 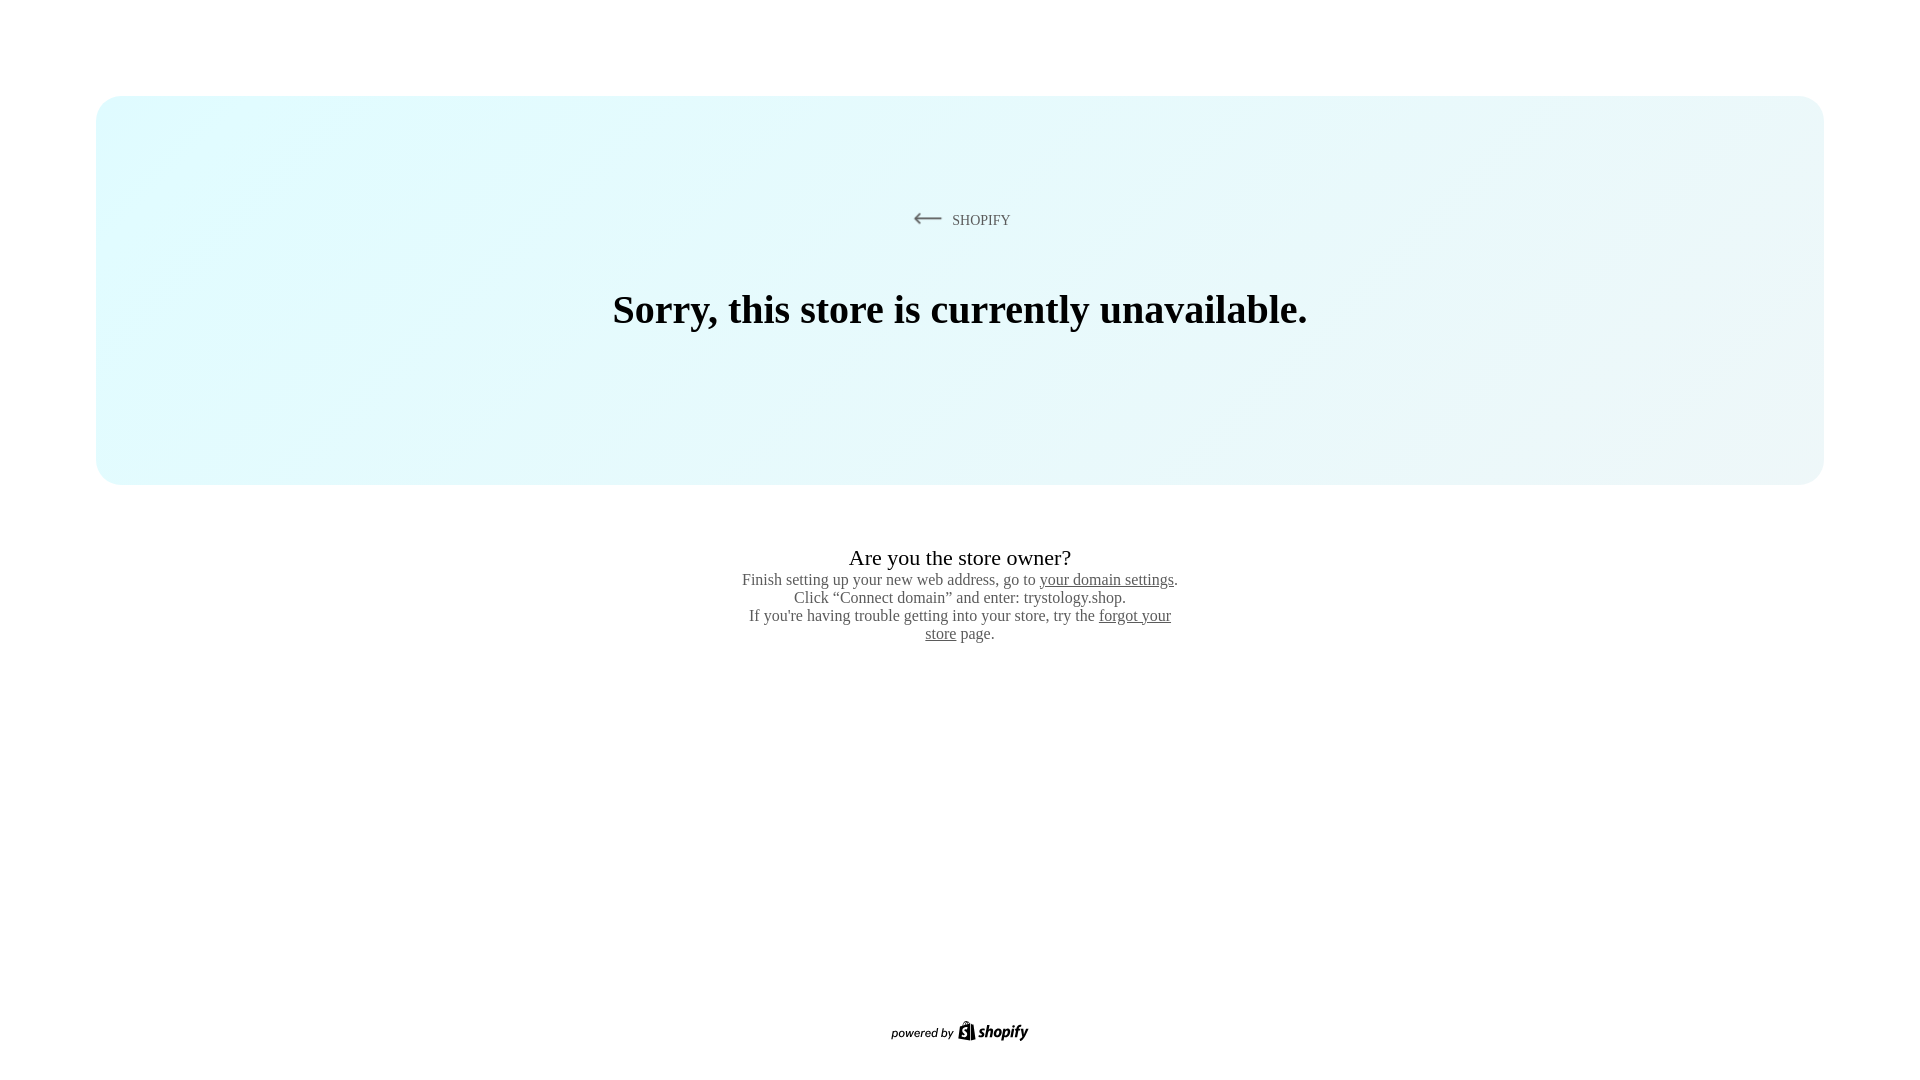 I want to click on SHOPIFY, so click(x=958, y=219).